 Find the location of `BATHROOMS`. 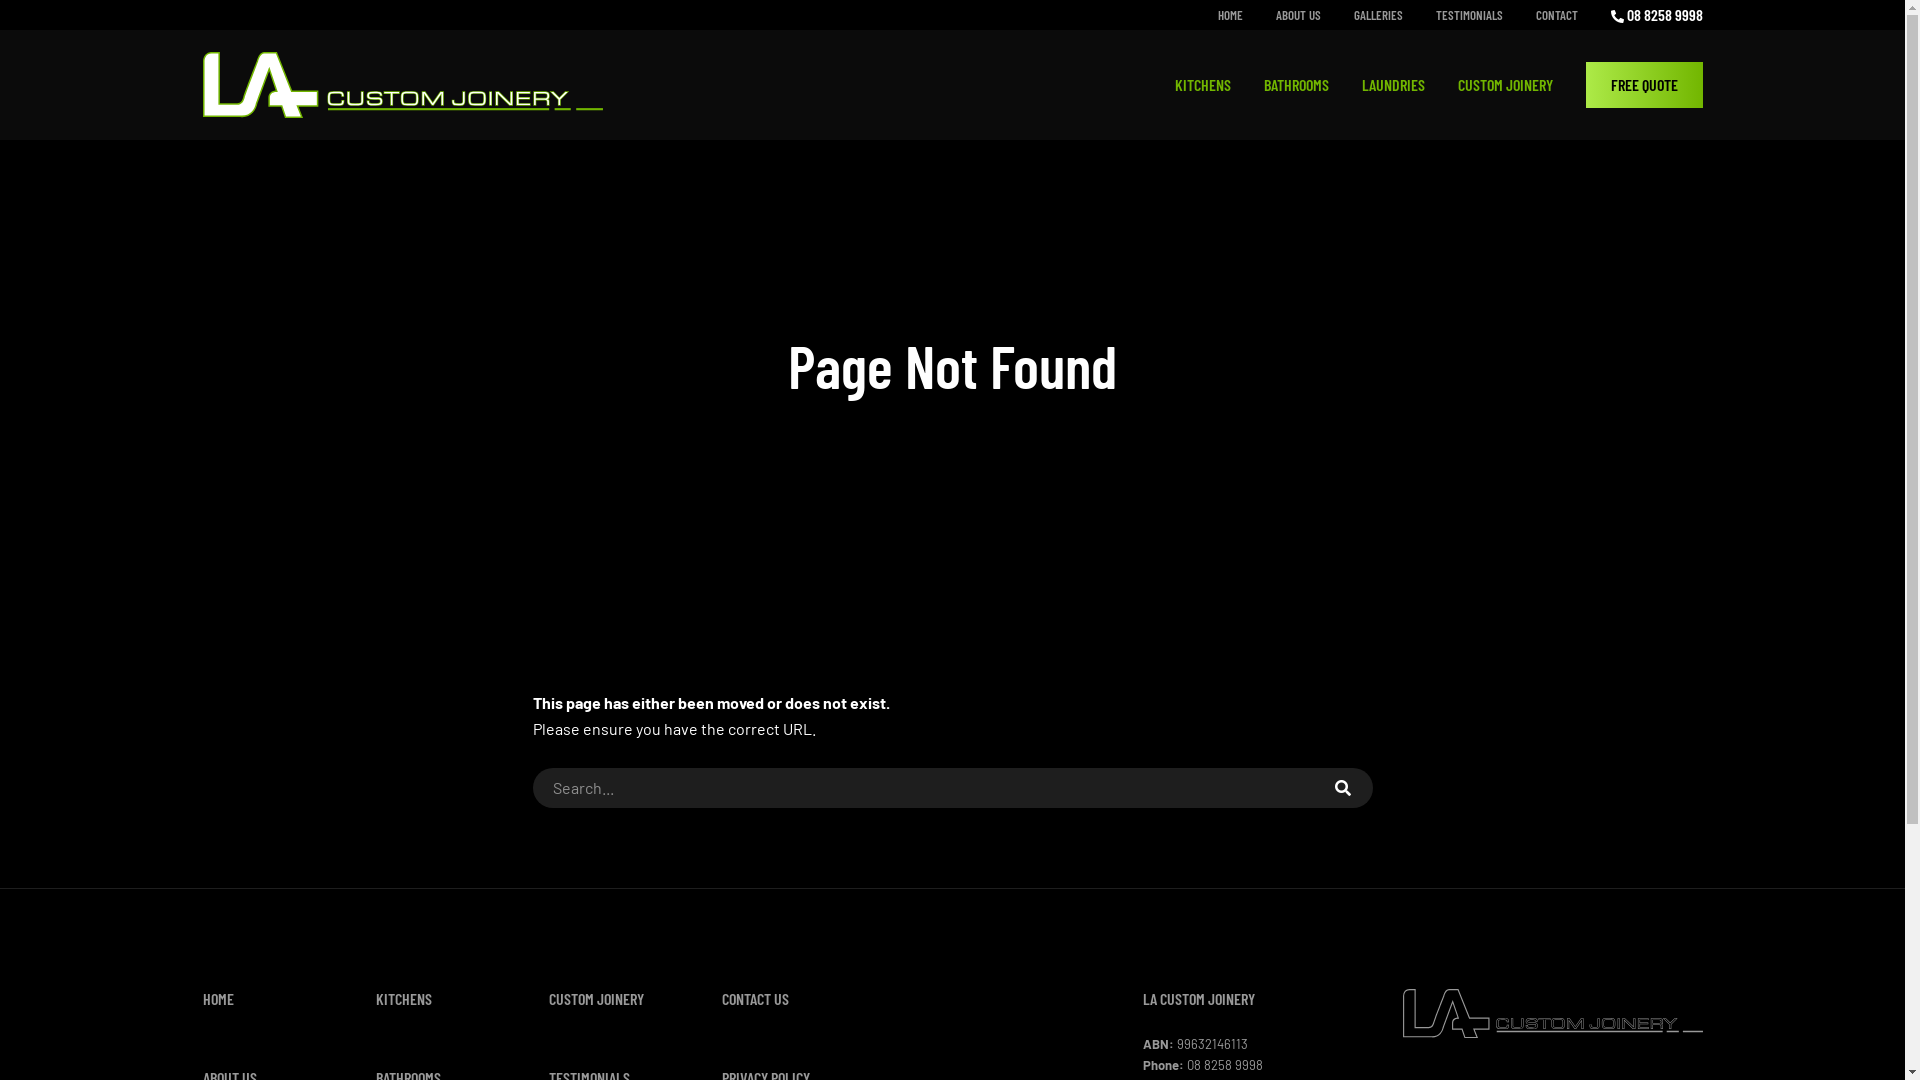

BATHROOMS is located at coordinates (1296, 84).